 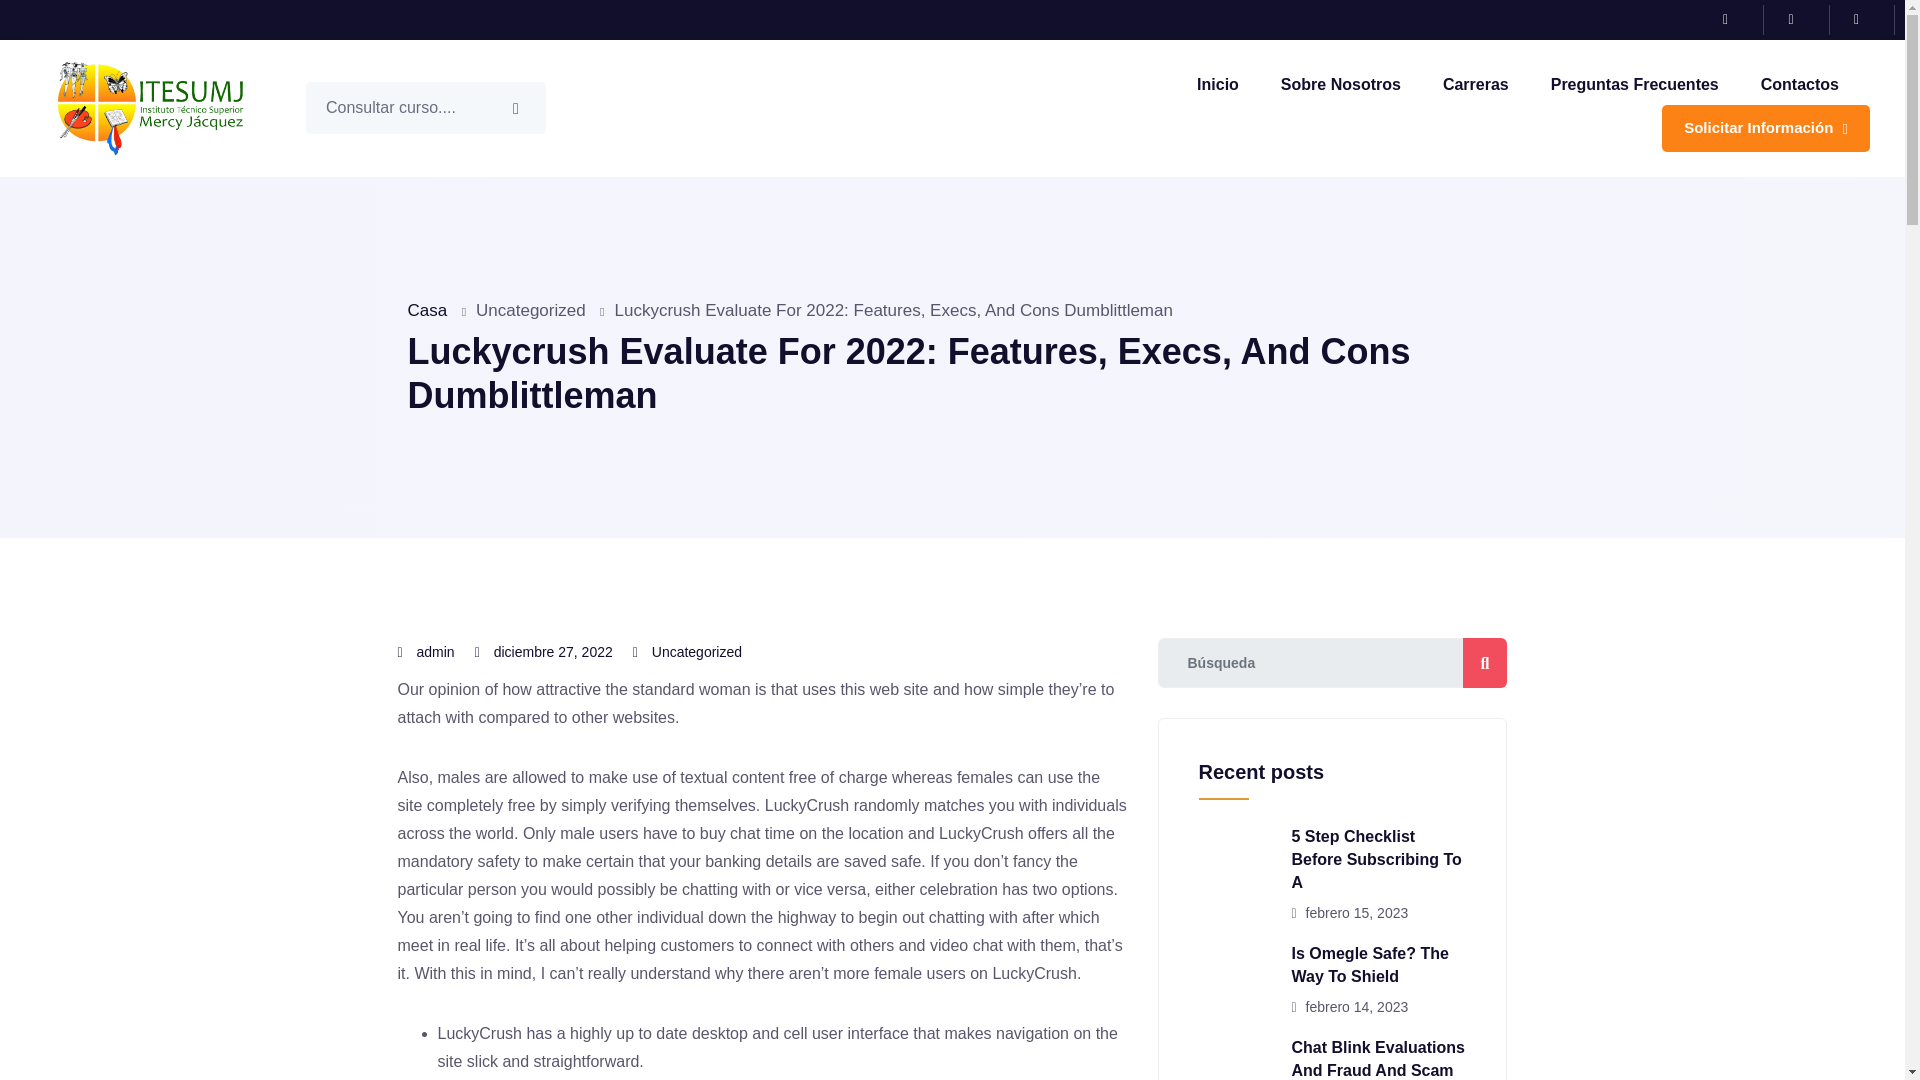 I want to click on Chat Blink Evaluations And Fraud And Scam, so click(x=1378, y=1058).